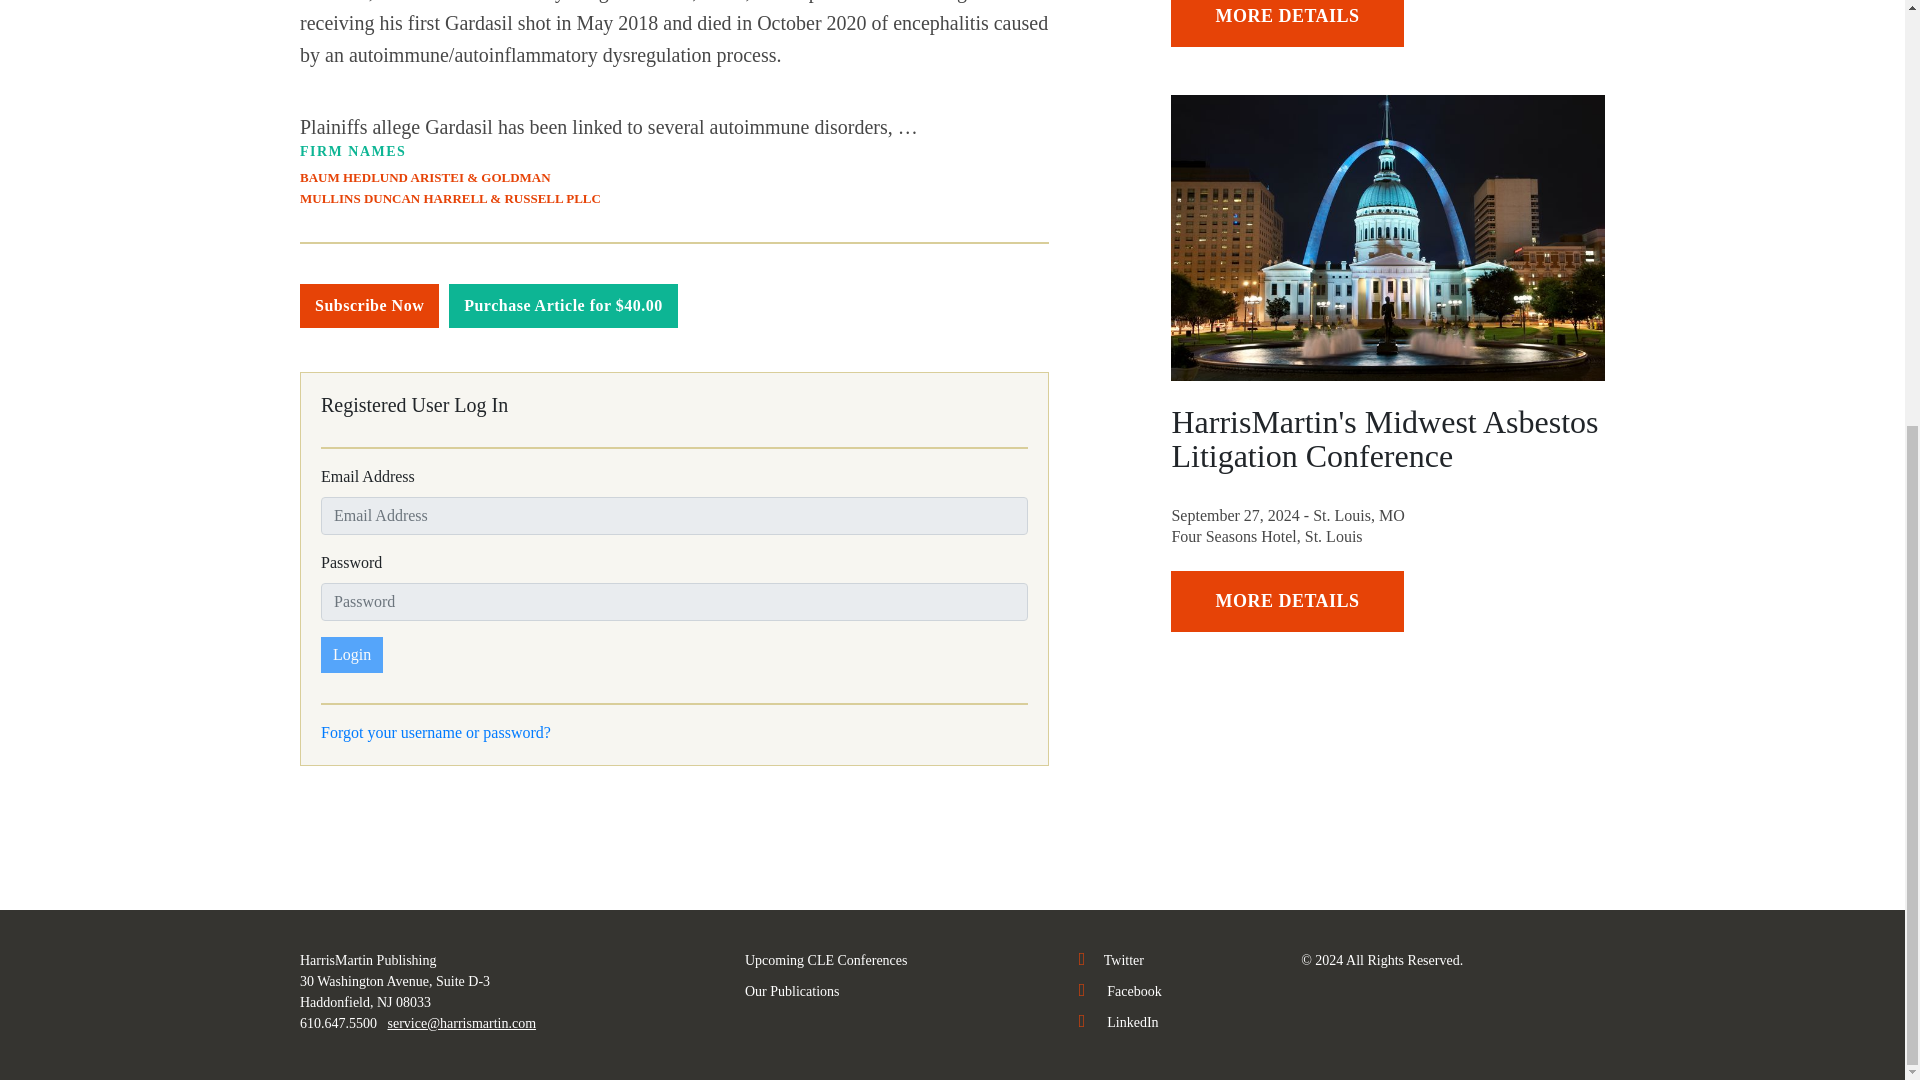 The width and height of the screenshot is (1920, 1080). What do you see at coordinates (1287, 601) in the screenshot?
I see `MORE DETAILS` at bounding box center [1287, 601].